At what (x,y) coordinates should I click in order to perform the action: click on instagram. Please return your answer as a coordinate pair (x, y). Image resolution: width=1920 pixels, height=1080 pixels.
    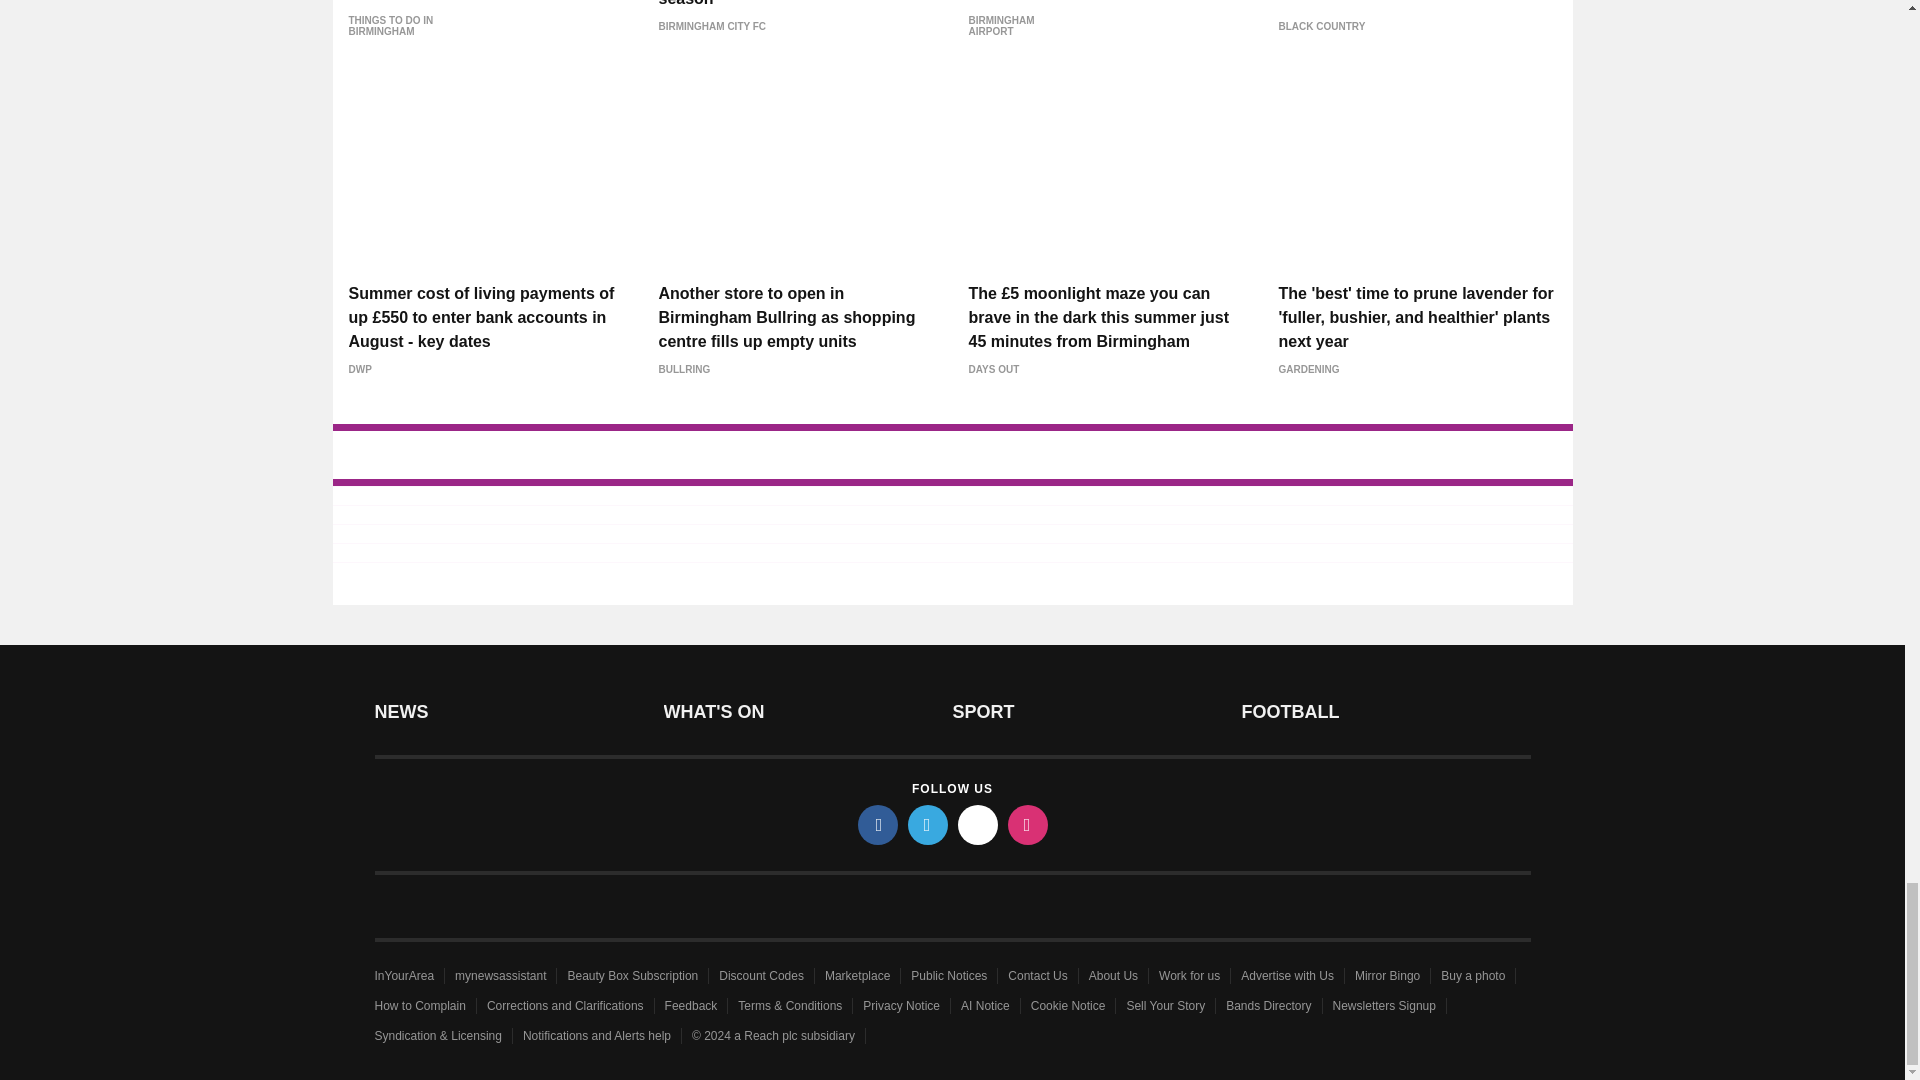
    Looking at the image, I should click on (1028, 824).